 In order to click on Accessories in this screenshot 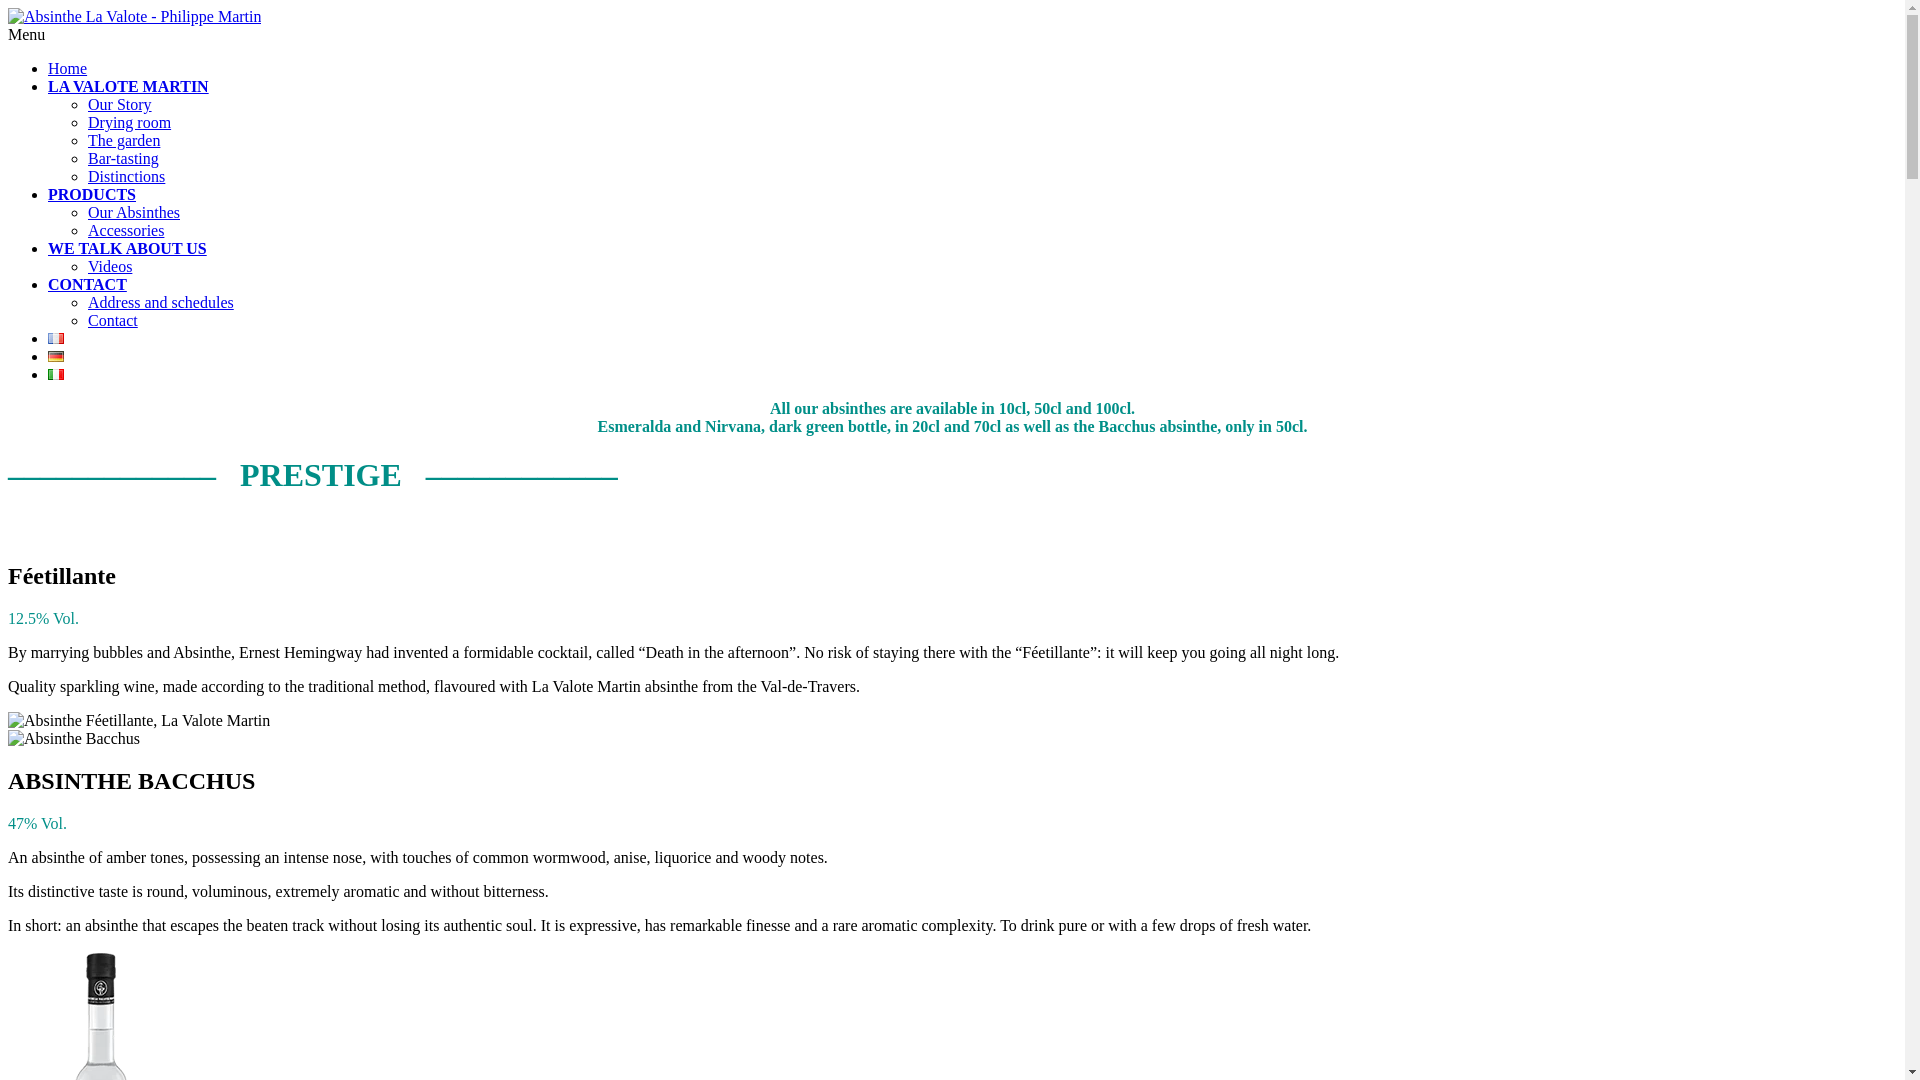, I will do `click(126, 230)`.